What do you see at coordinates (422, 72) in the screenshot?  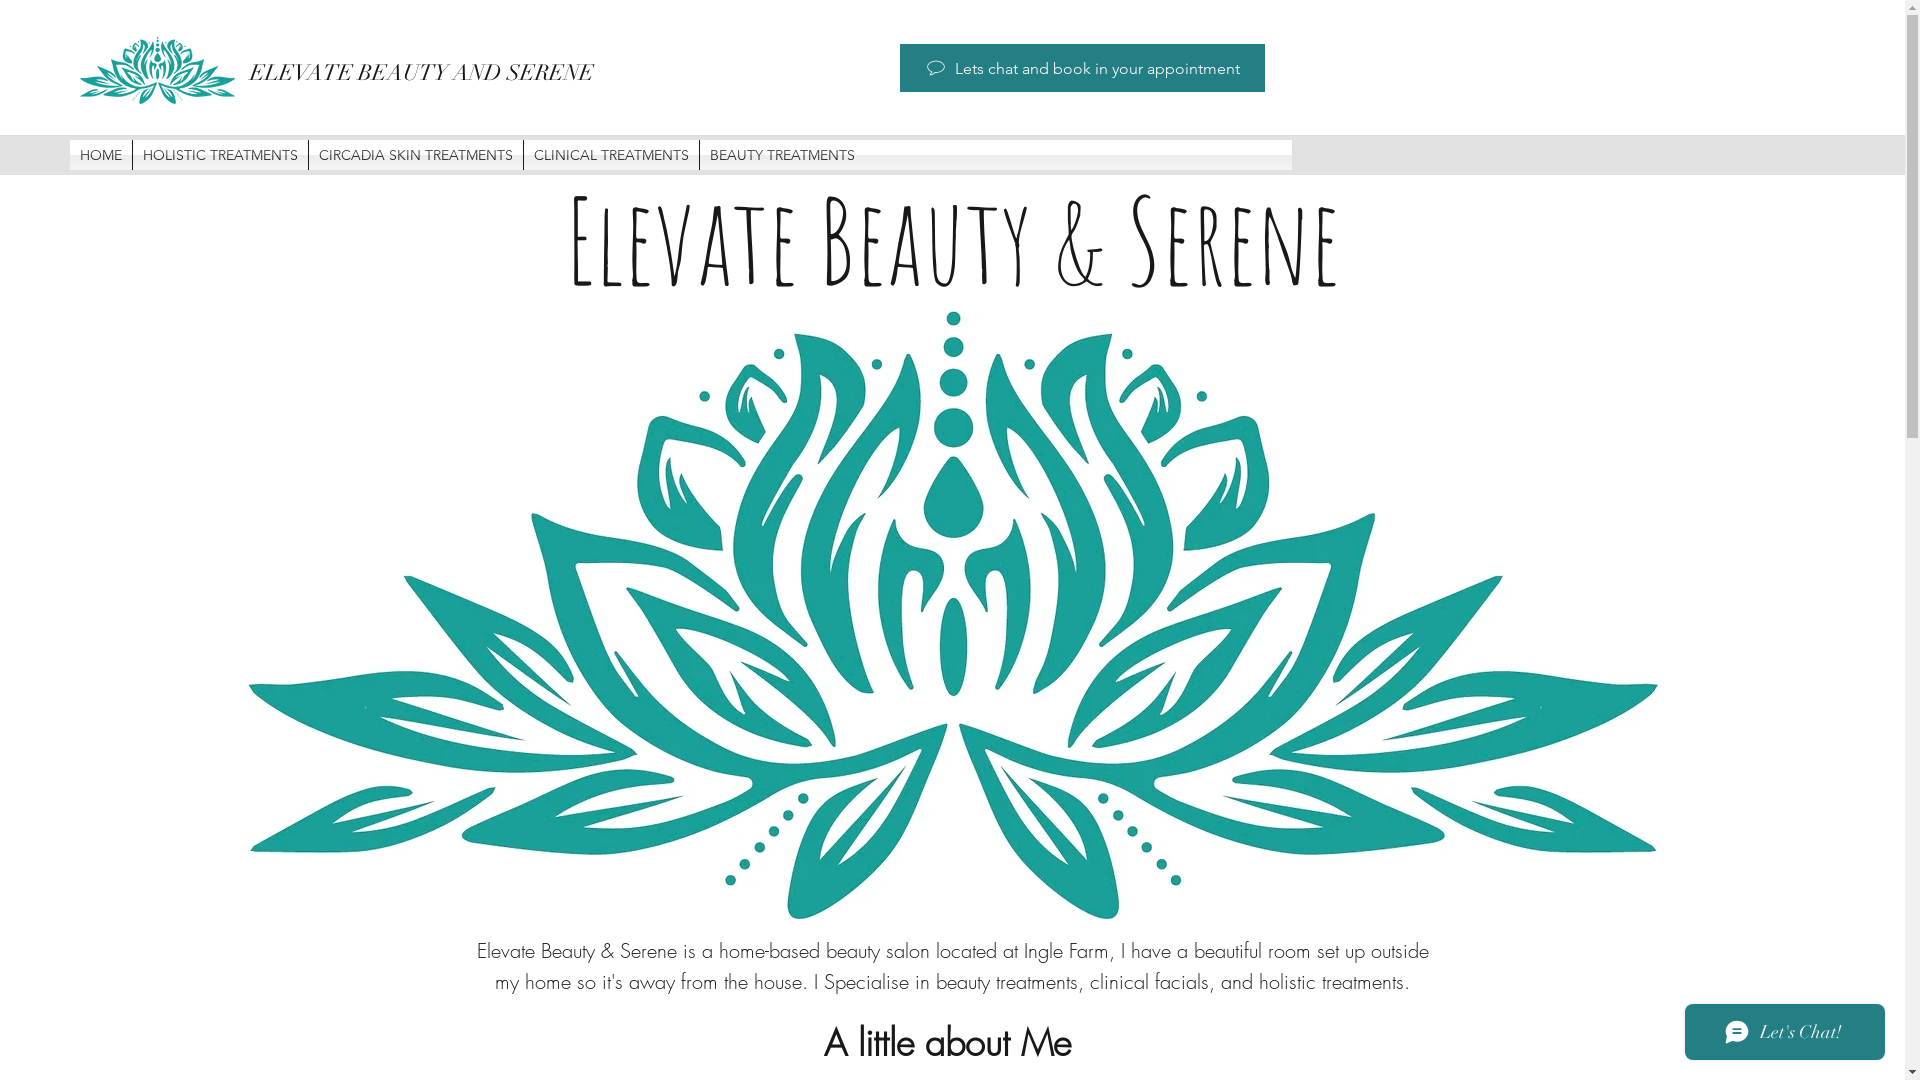 I see `ELEVATE BEAUTY AND SERENE` at bounding box center [422, 72].